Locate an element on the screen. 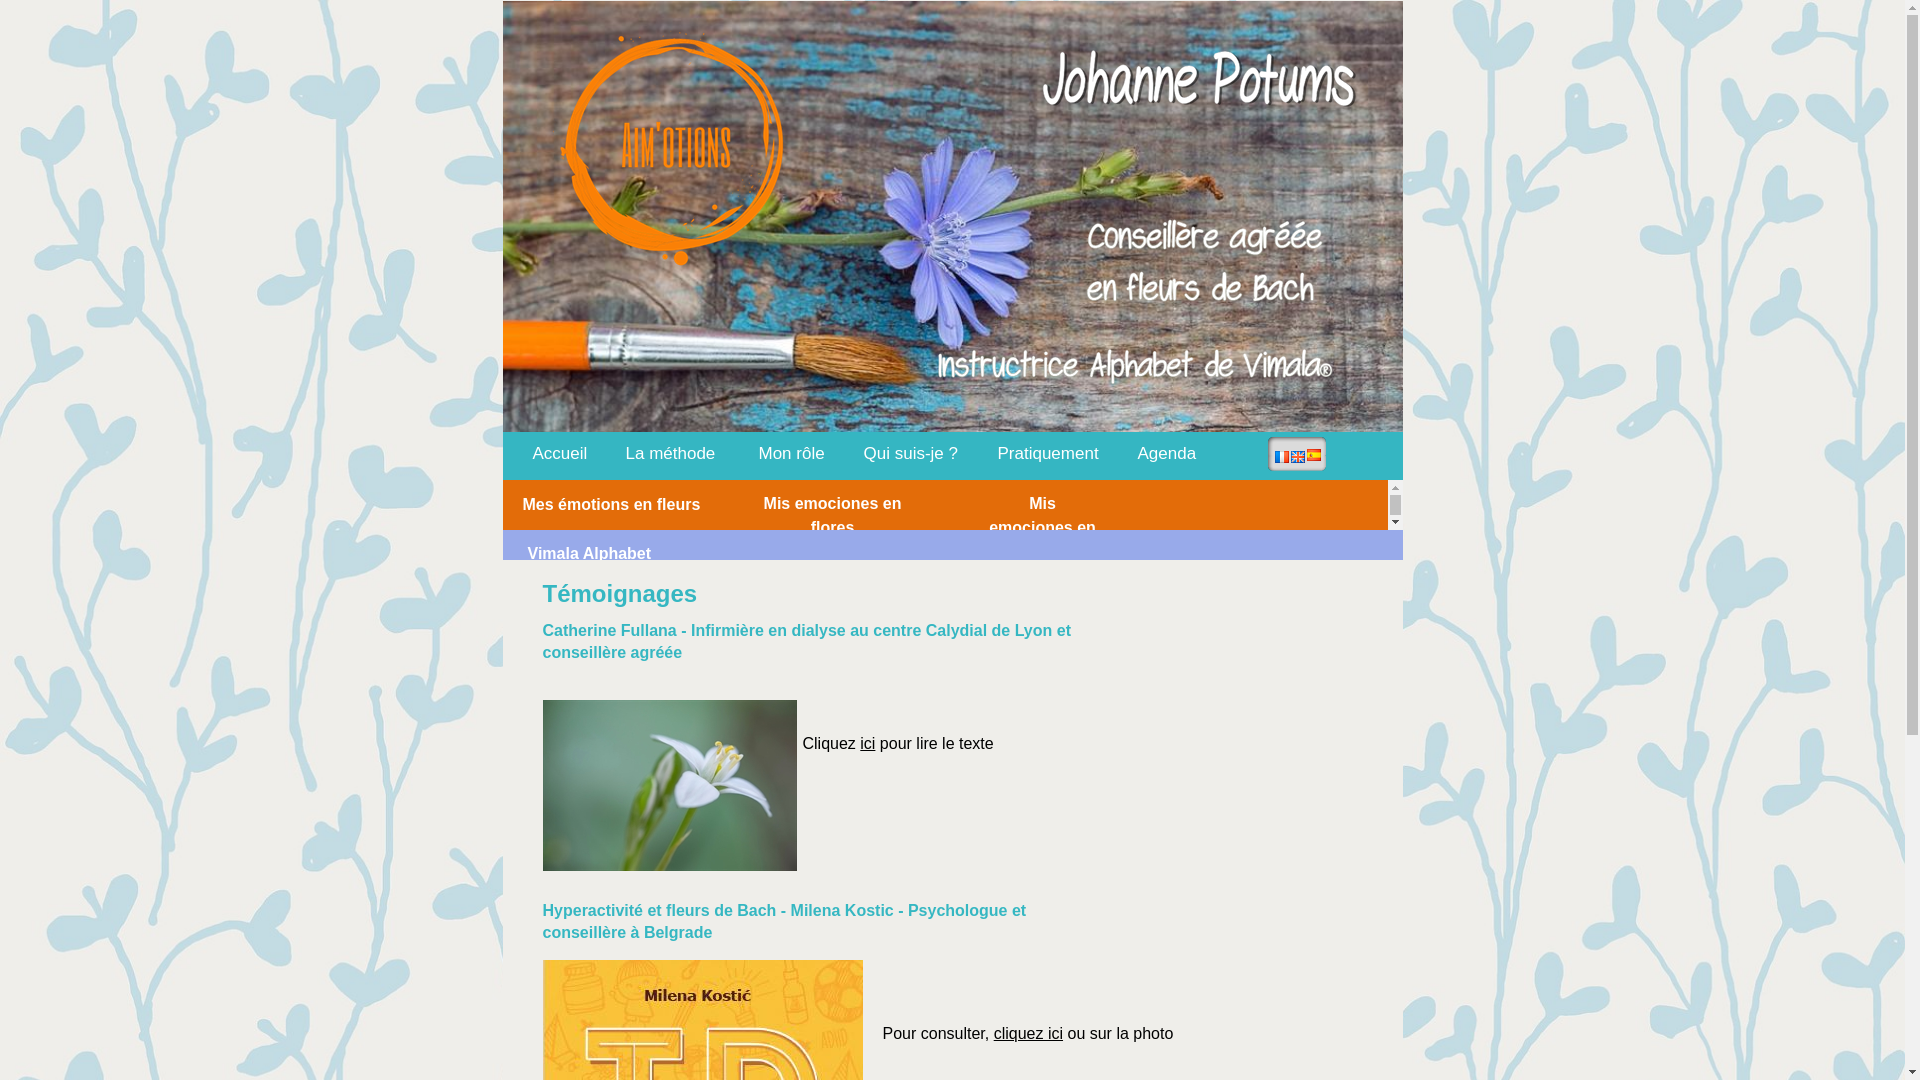  Agenda is located at coordinates (1168, 453).